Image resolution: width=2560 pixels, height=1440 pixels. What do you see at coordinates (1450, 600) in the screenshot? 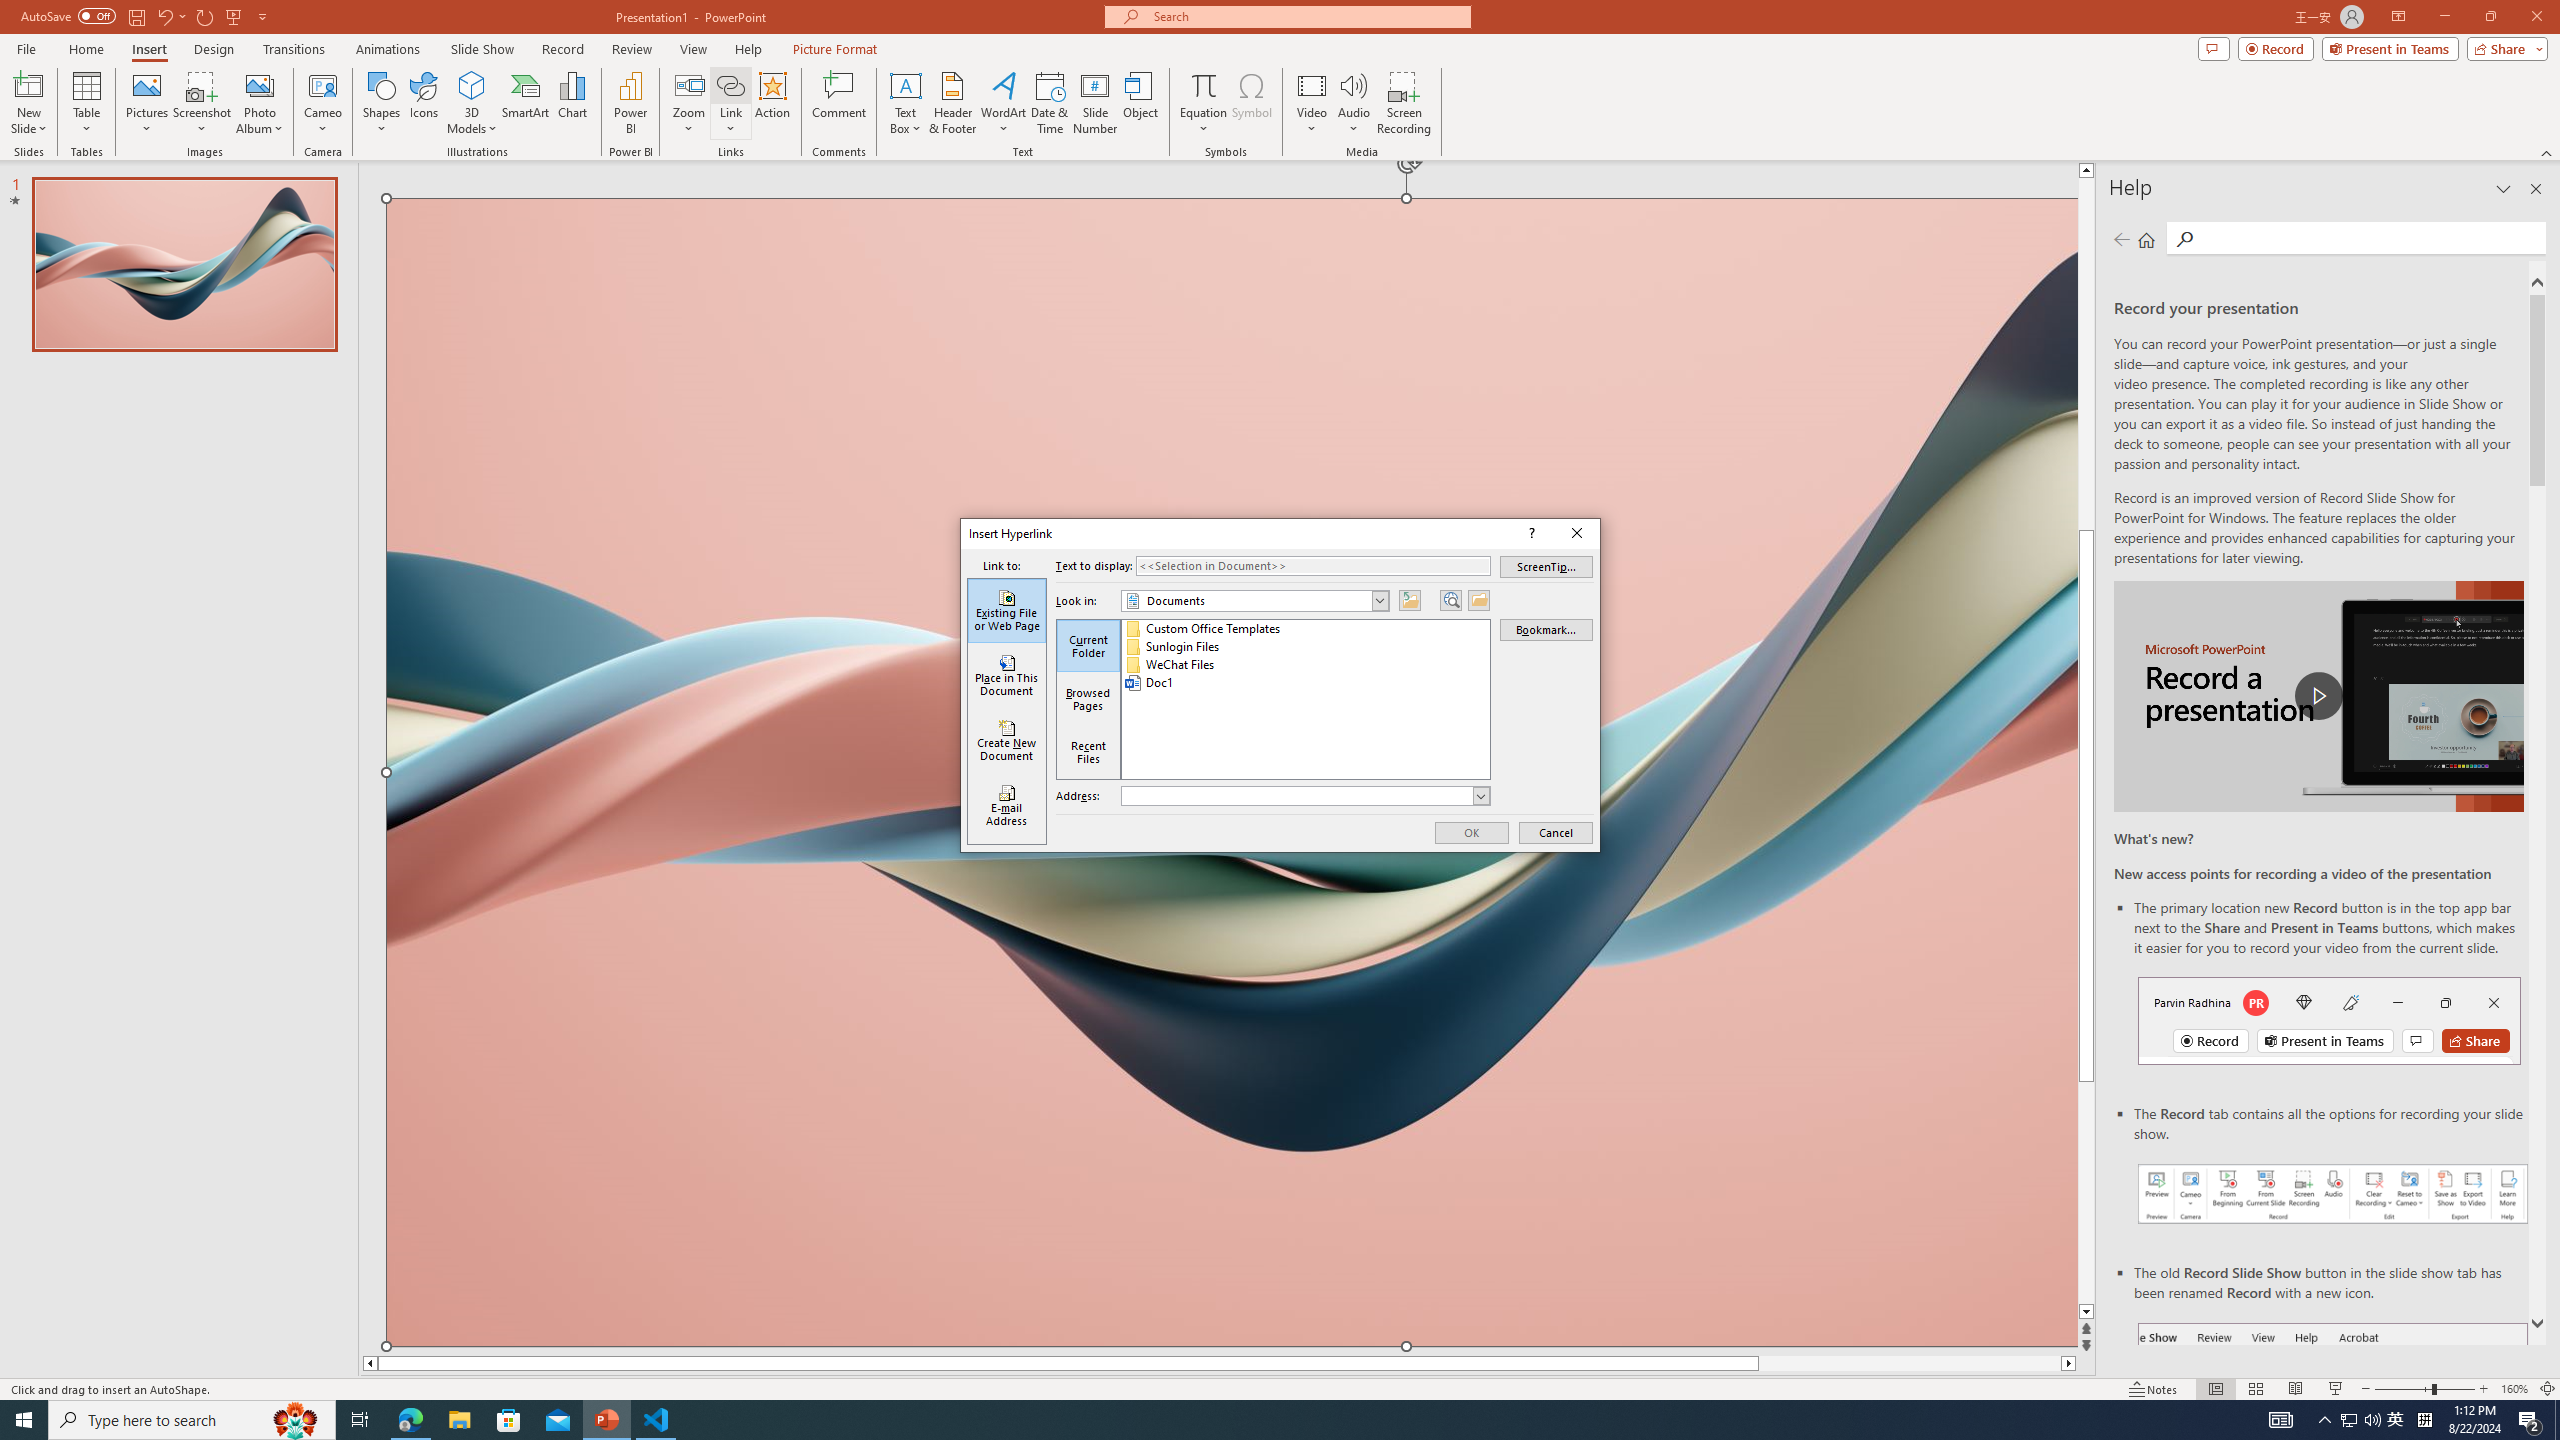
I see `Browse the Web` at bounding box center [1450, 600].